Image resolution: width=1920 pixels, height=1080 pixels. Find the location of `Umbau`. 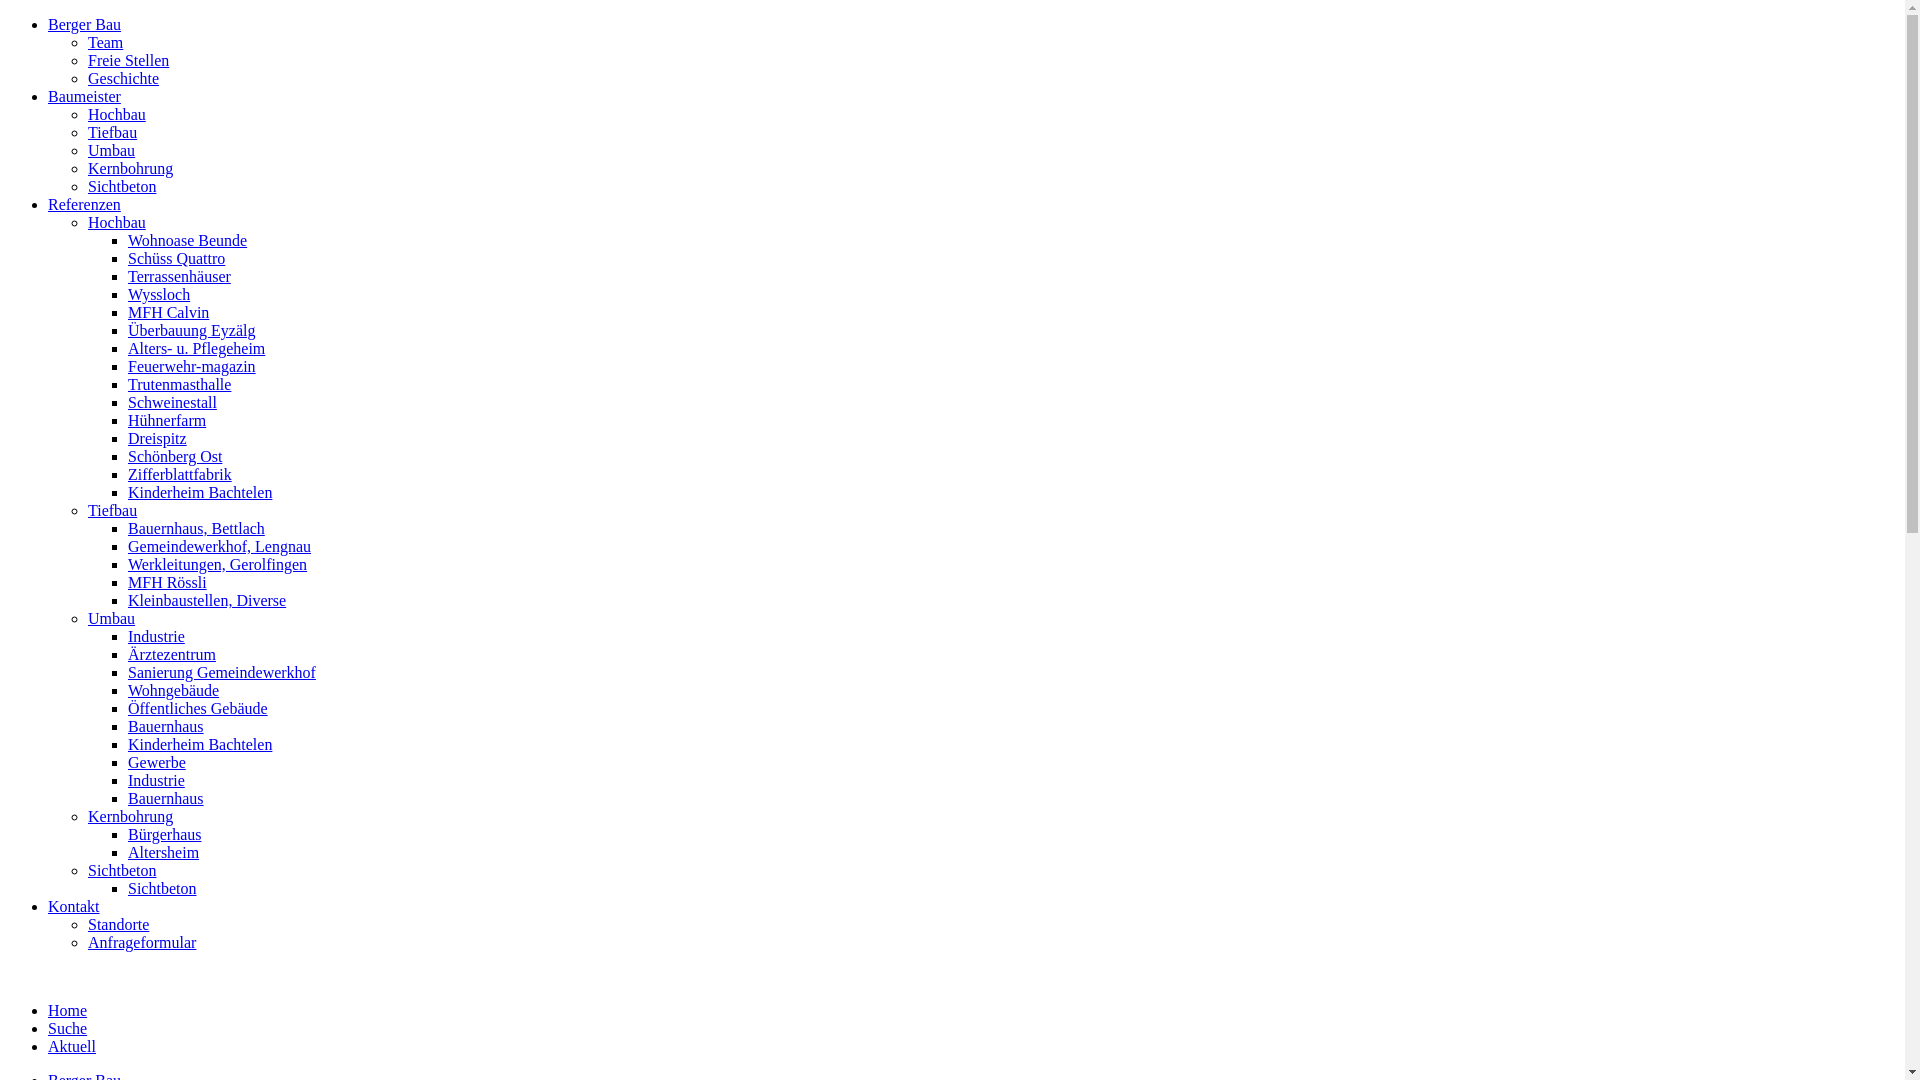

Umbau is located at coordinates (112, 618).